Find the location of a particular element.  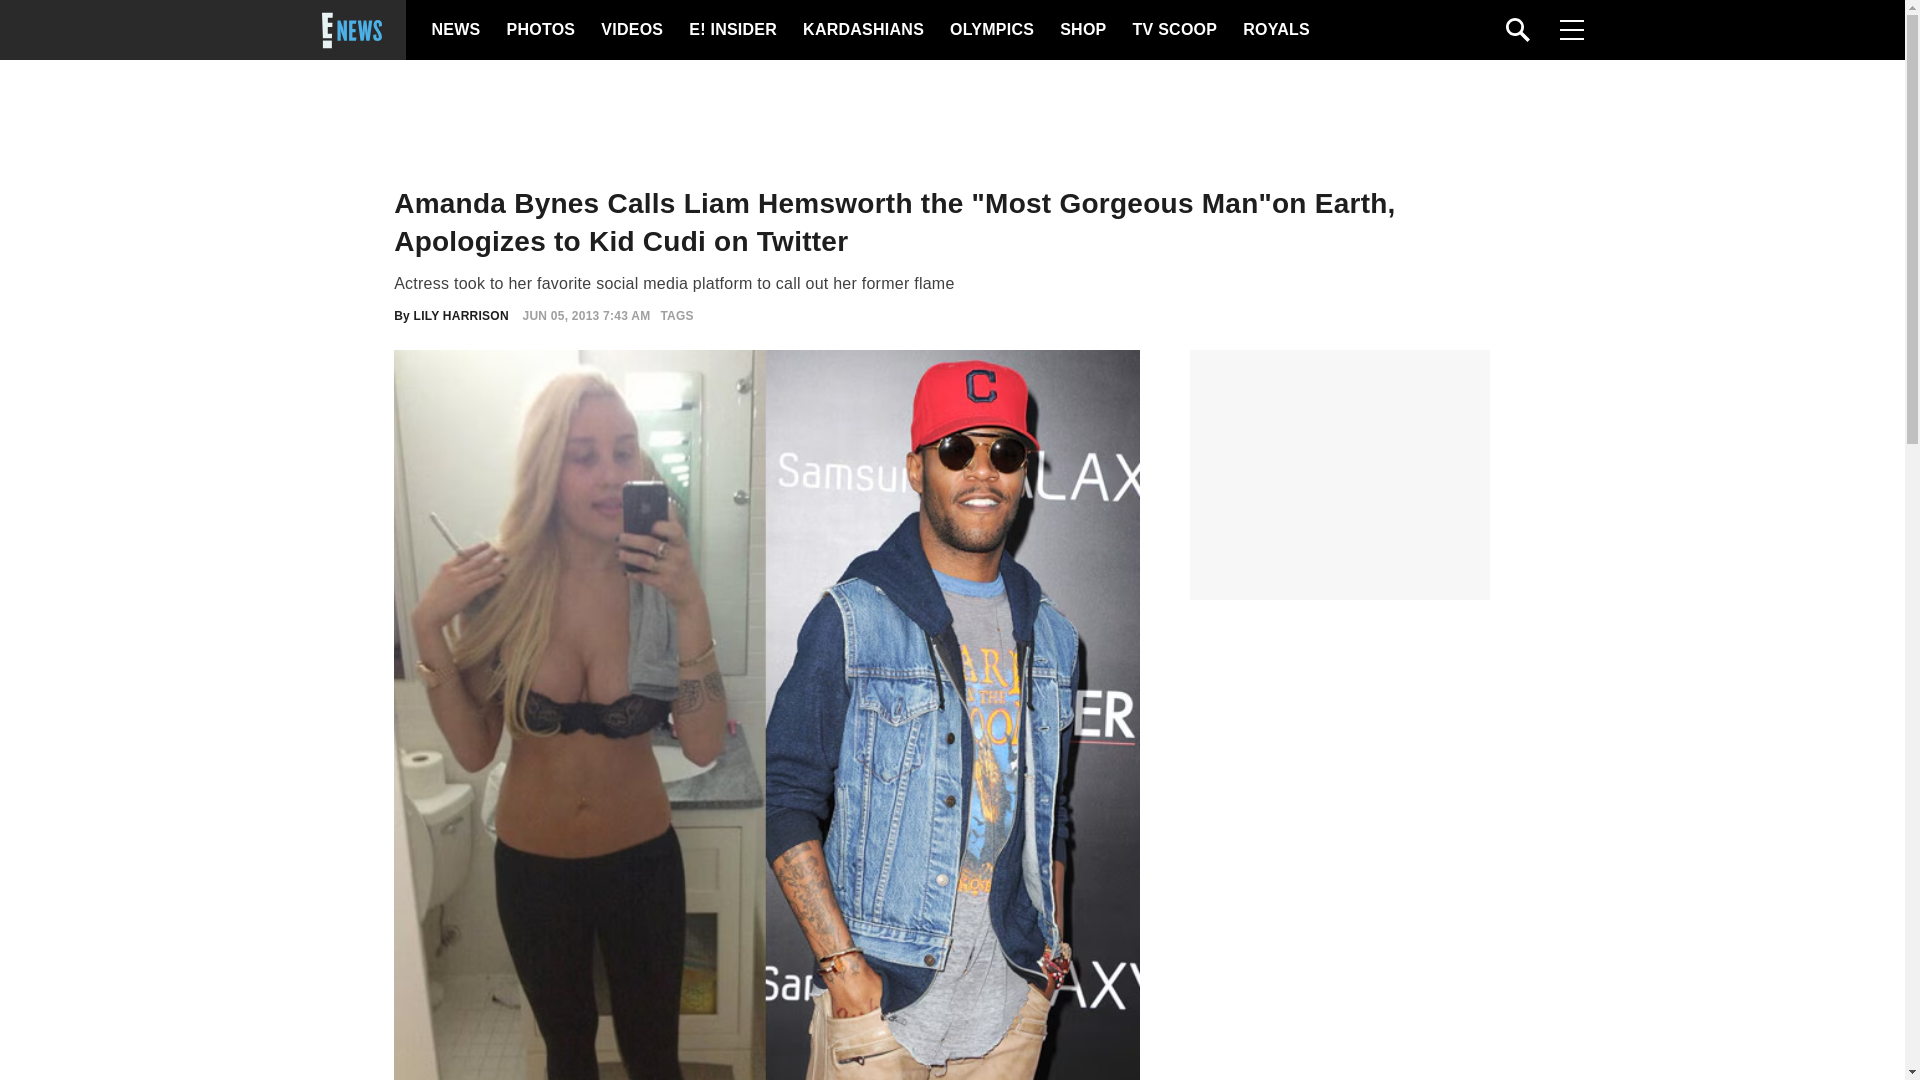

OLYMPICS is located at coordinates (991, 30).